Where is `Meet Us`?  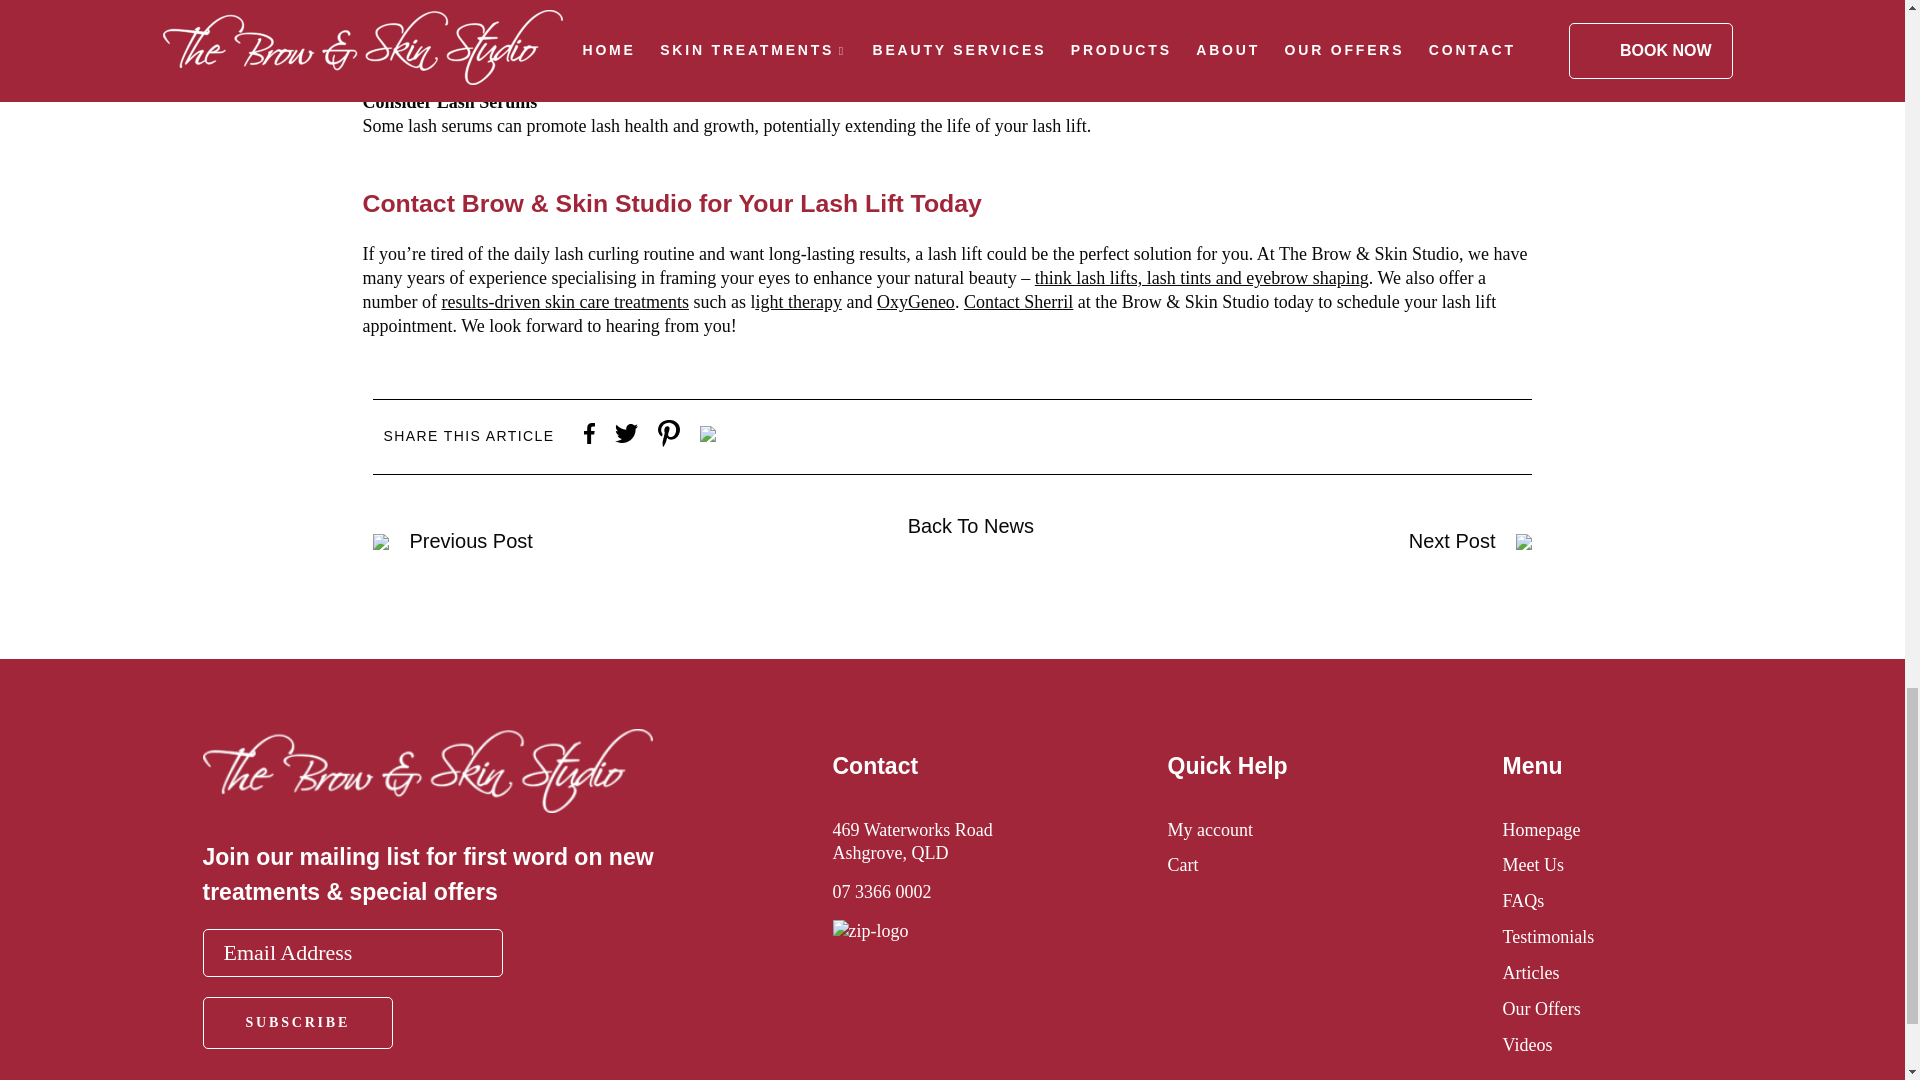 Meet Us is located at coordinates (1532, 864).